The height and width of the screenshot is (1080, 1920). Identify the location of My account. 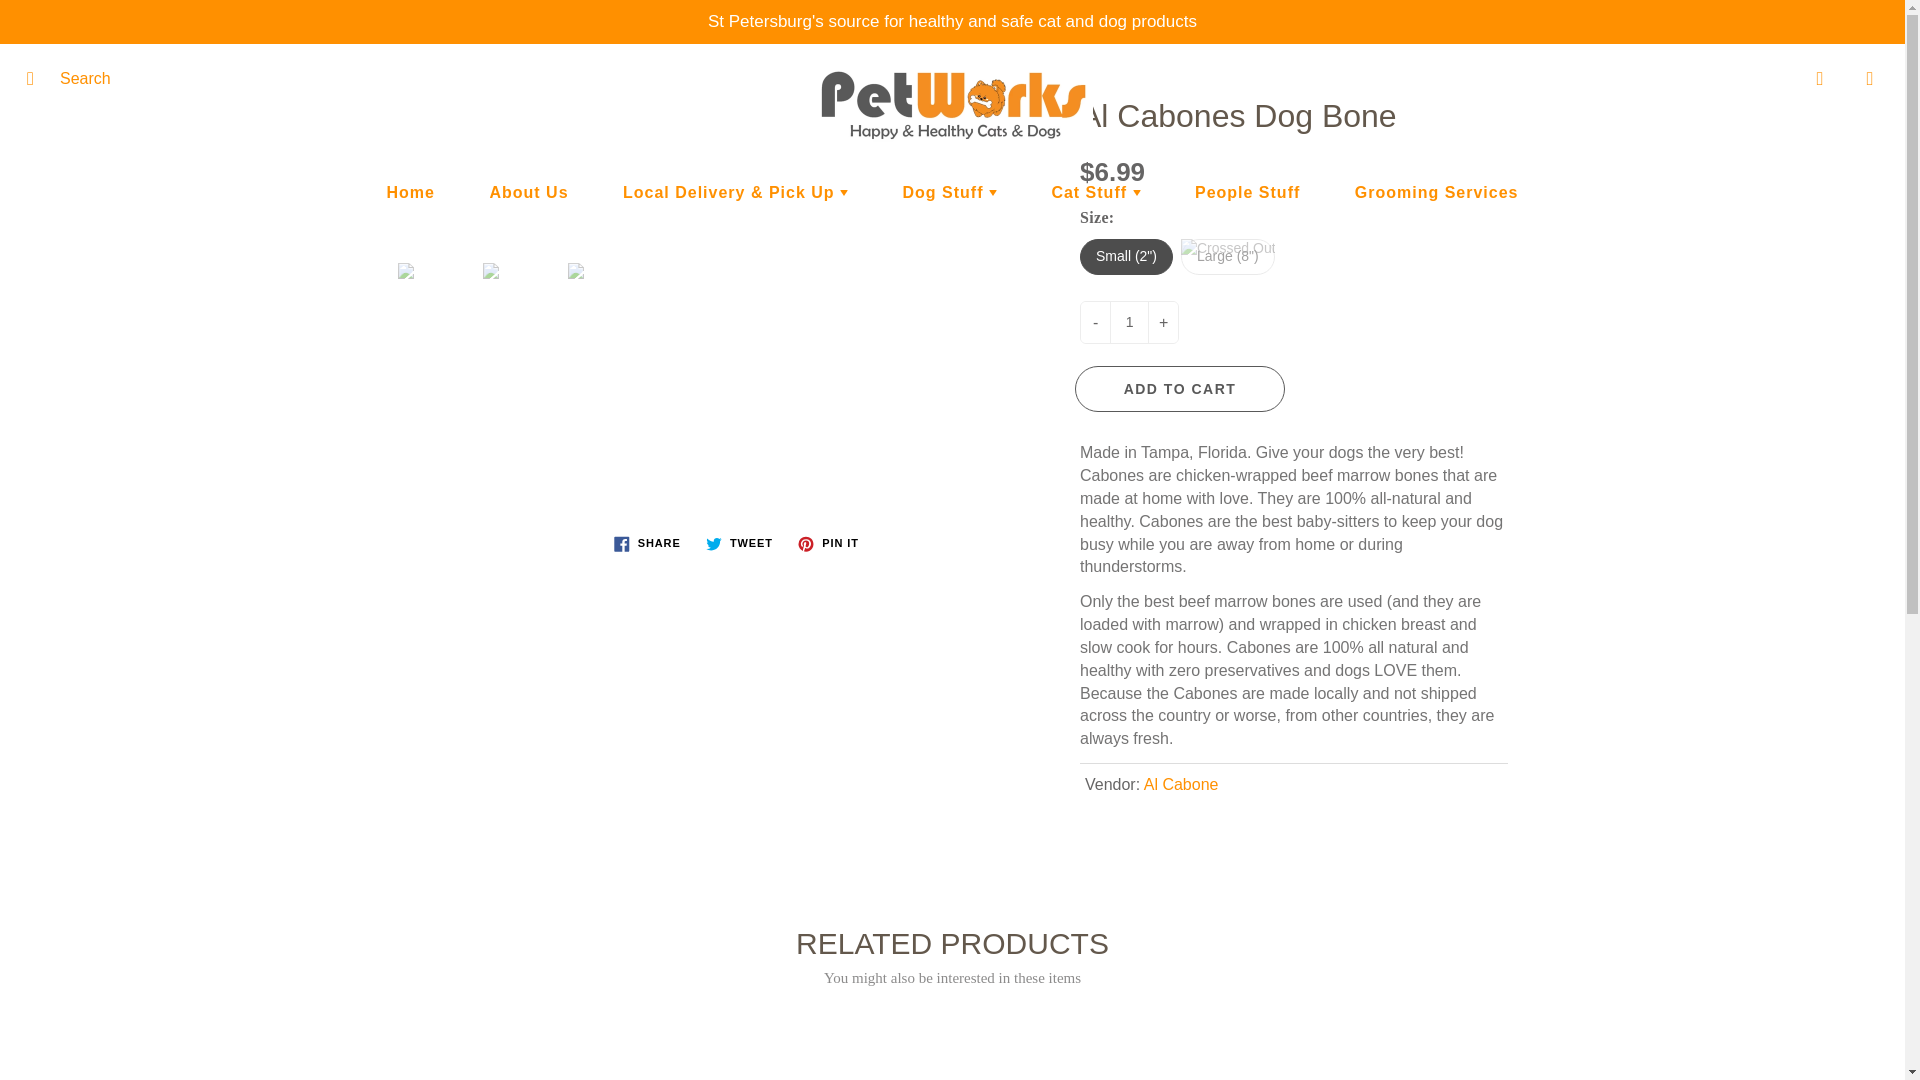
(1820, 78).